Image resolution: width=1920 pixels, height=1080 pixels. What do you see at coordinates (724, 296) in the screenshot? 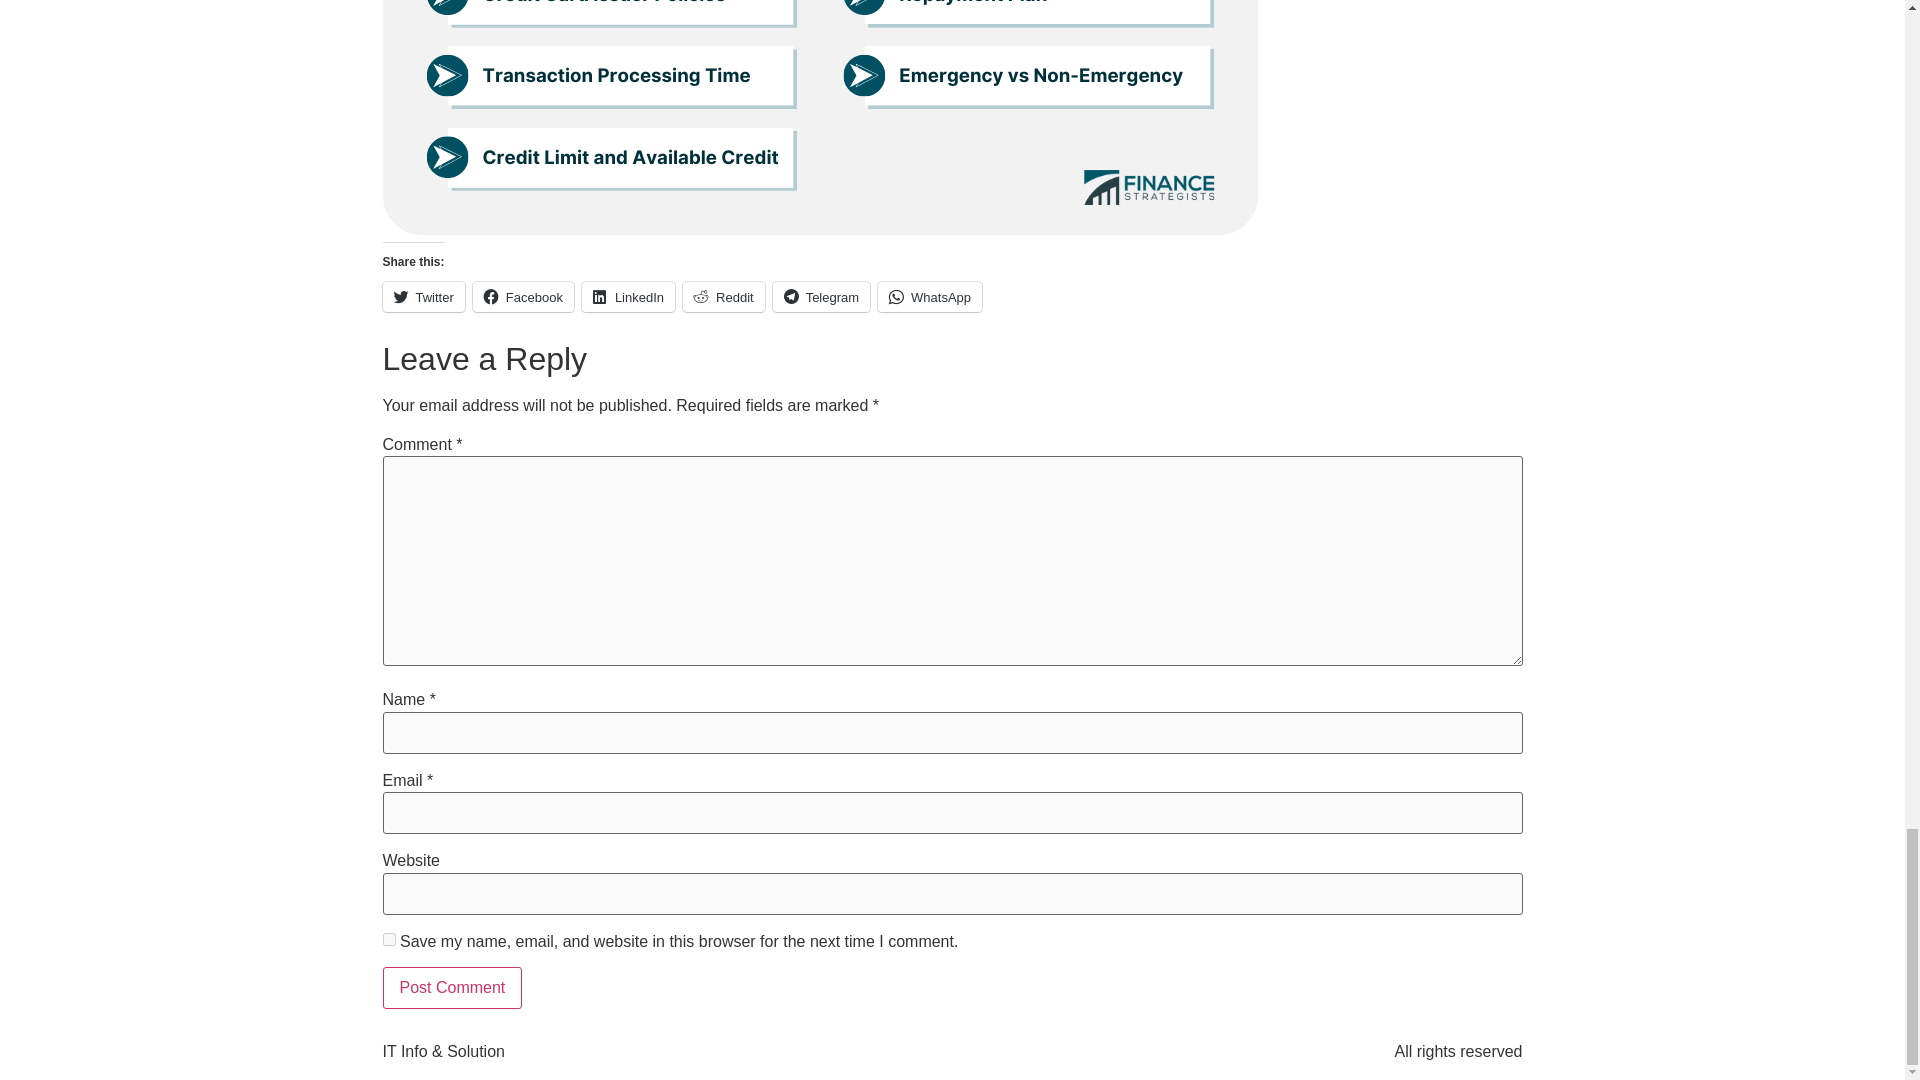
I see `Reddit` at bounding box center [724, 296].